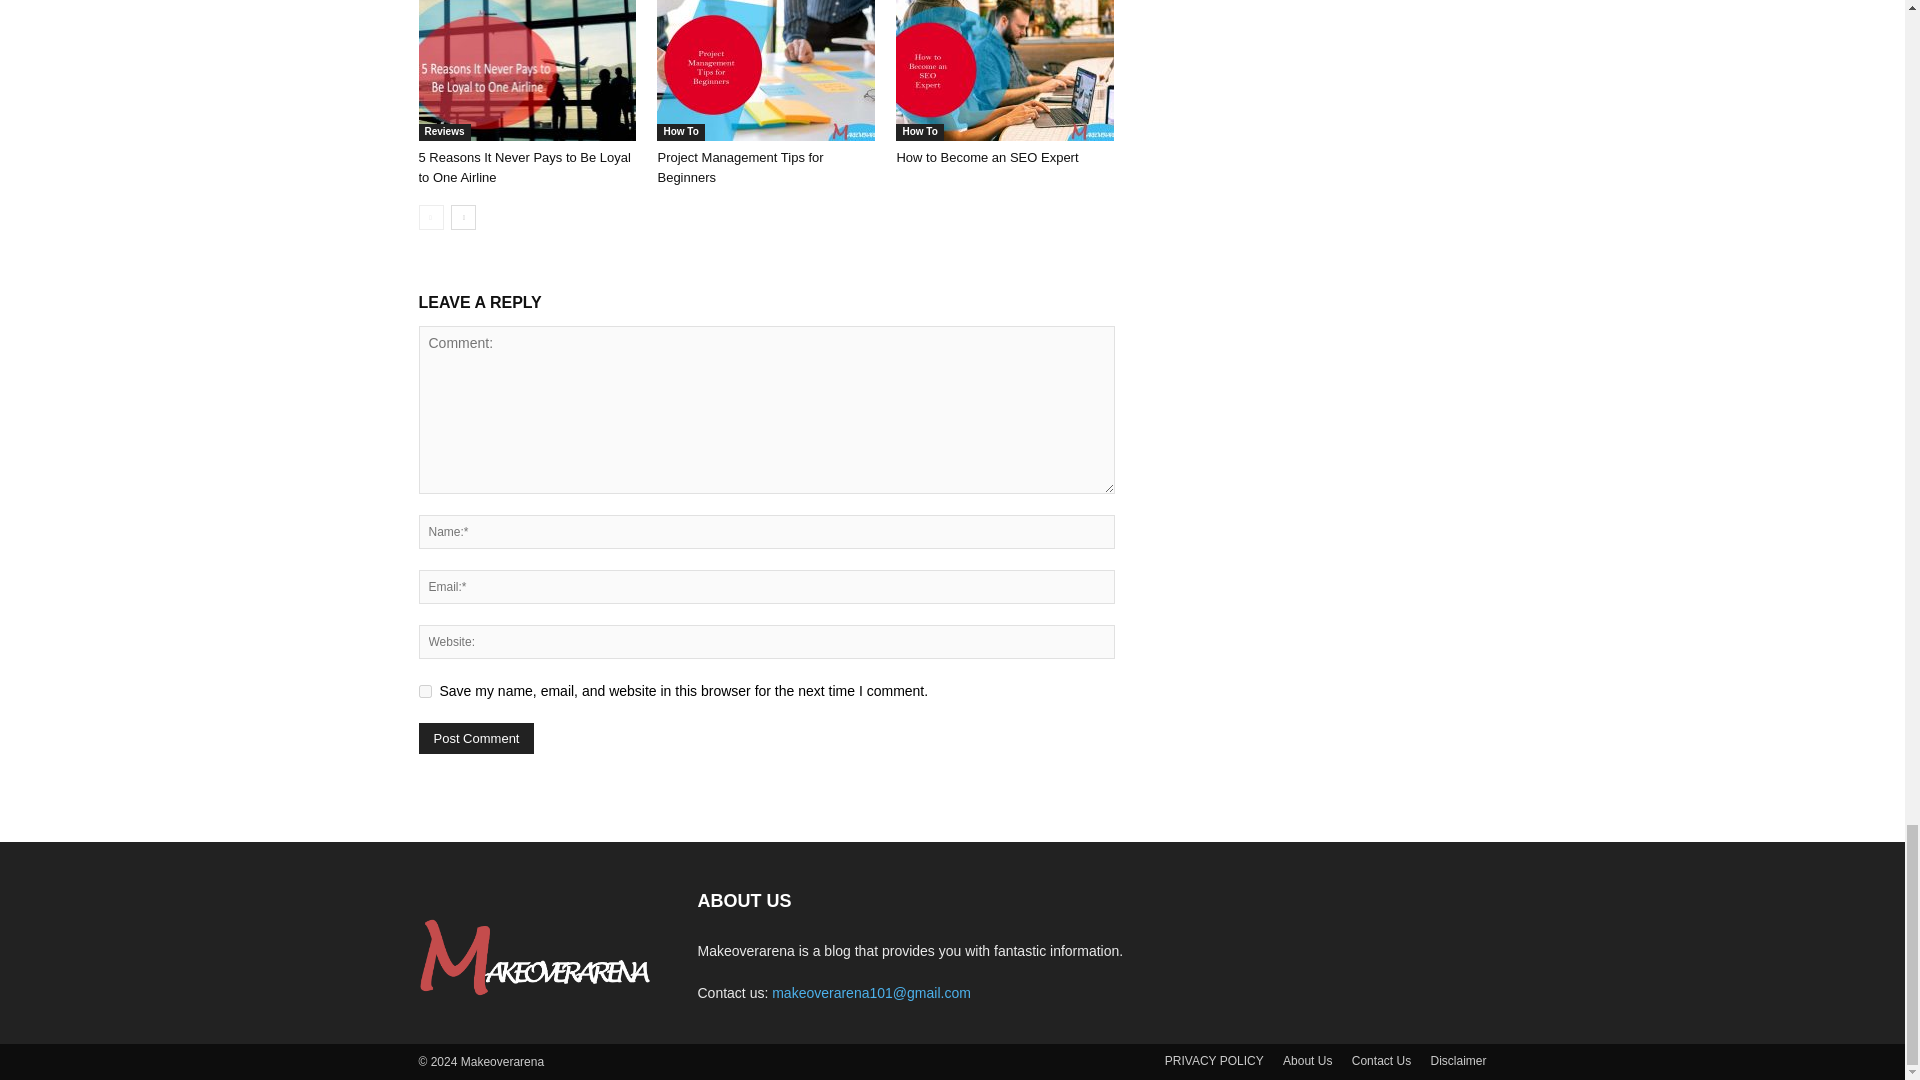 Image resolution: width=1920 pixels, height=1080 pixels. Describe the element at coordinates (476, 738) in the screenshot. I see `Post Comment` at that location.